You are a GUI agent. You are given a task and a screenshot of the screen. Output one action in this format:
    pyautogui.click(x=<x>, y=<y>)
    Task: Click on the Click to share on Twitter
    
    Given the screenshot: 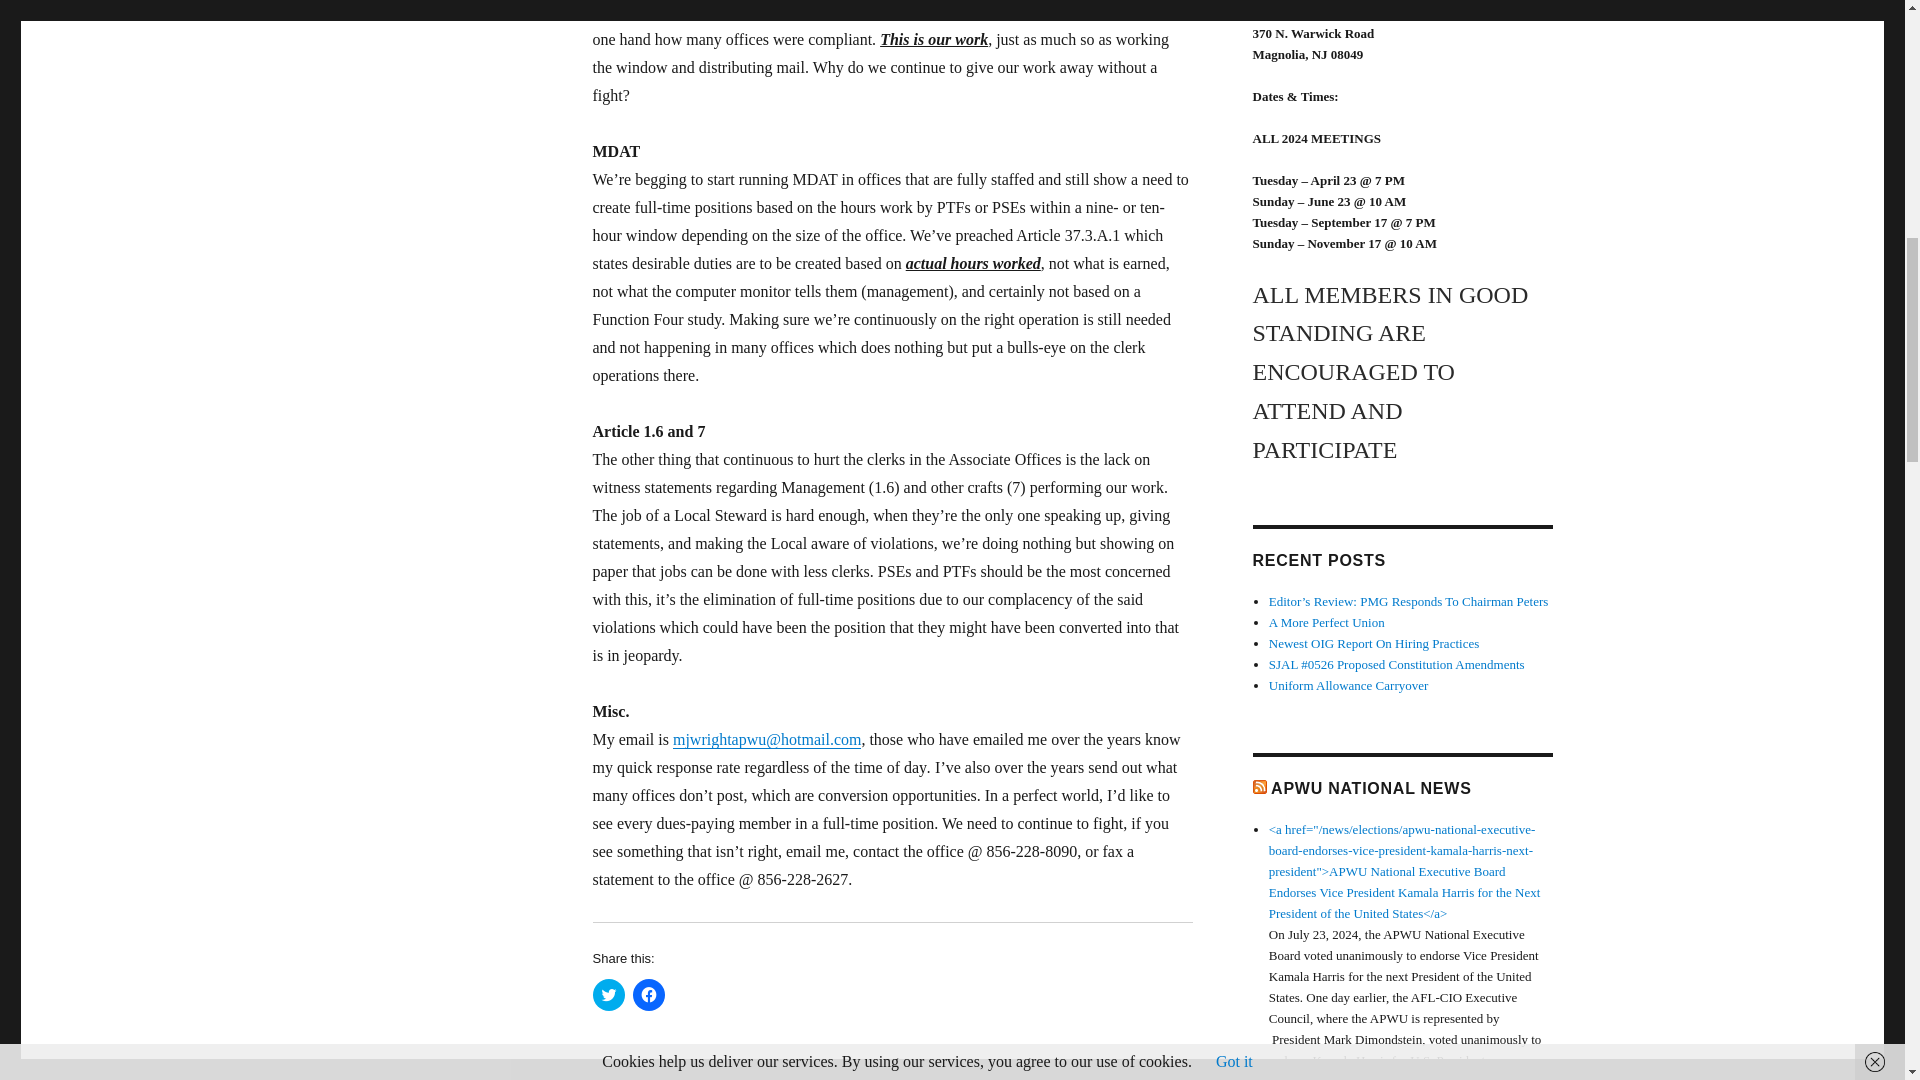 What is the action you would take?
    pyautogui.click(x=608, y=994)
    